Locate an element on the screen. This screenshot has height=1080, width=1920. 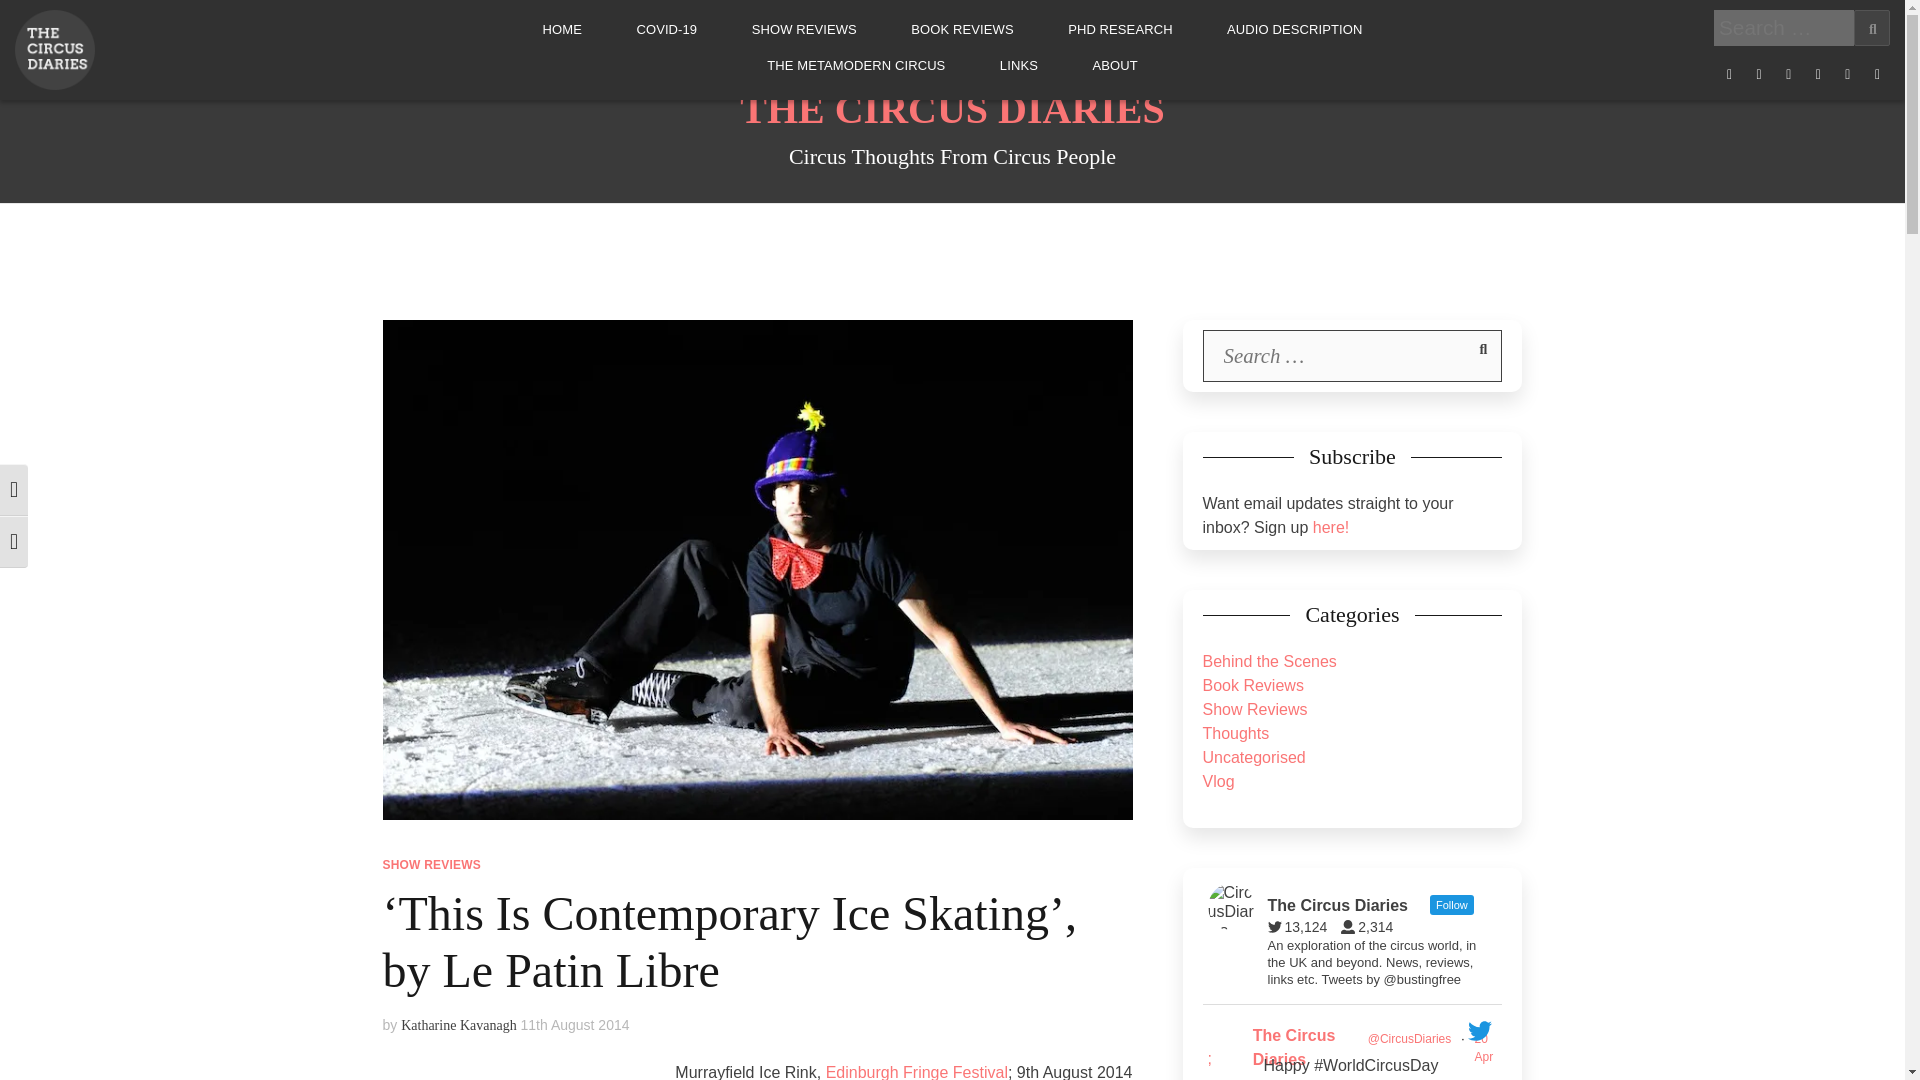
AUDIO DESCRIPTION is located at coordinates (1294, 29).